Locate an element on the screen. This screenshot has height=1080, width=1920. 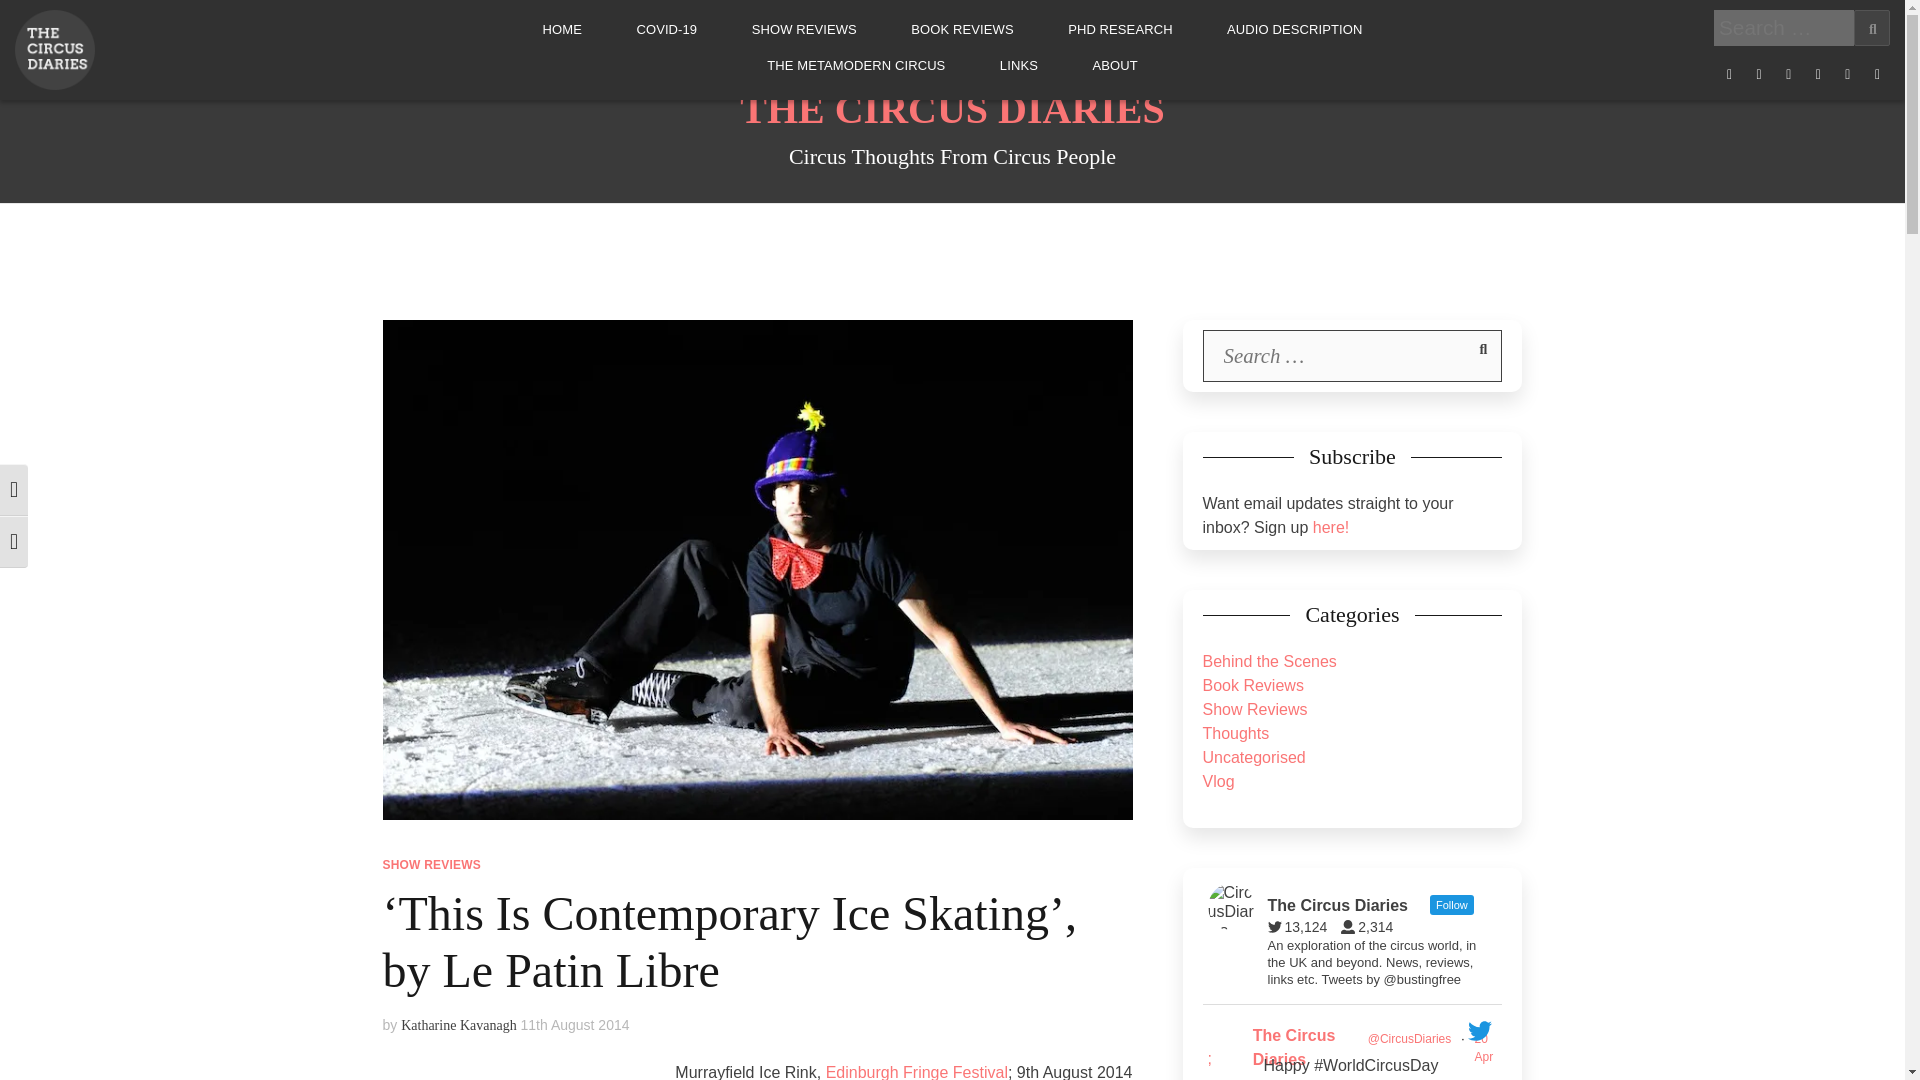
AUDIO DESCRIPTION is located at coordinates (1294, 29).